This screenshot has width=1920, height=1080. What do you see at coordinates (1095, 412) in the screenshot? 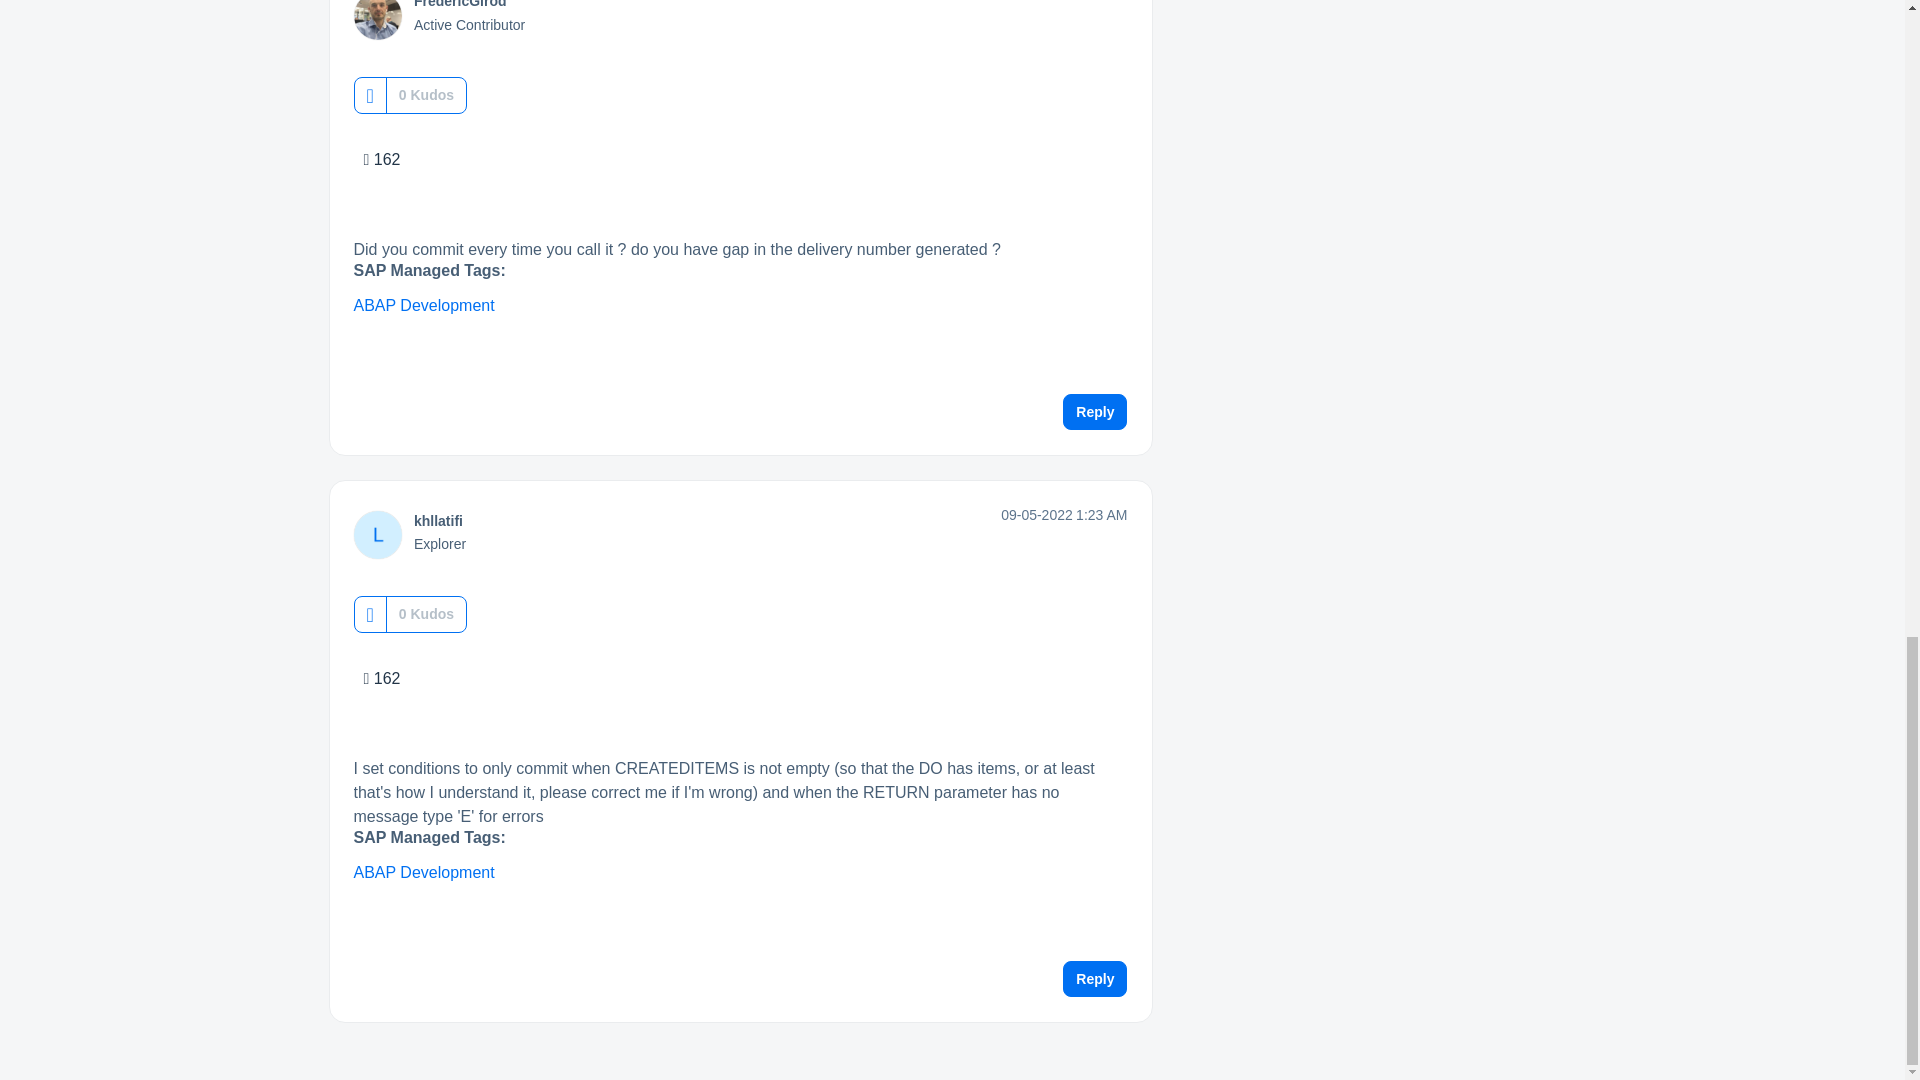
I see `Reply` at bounding box center [1095, 412].